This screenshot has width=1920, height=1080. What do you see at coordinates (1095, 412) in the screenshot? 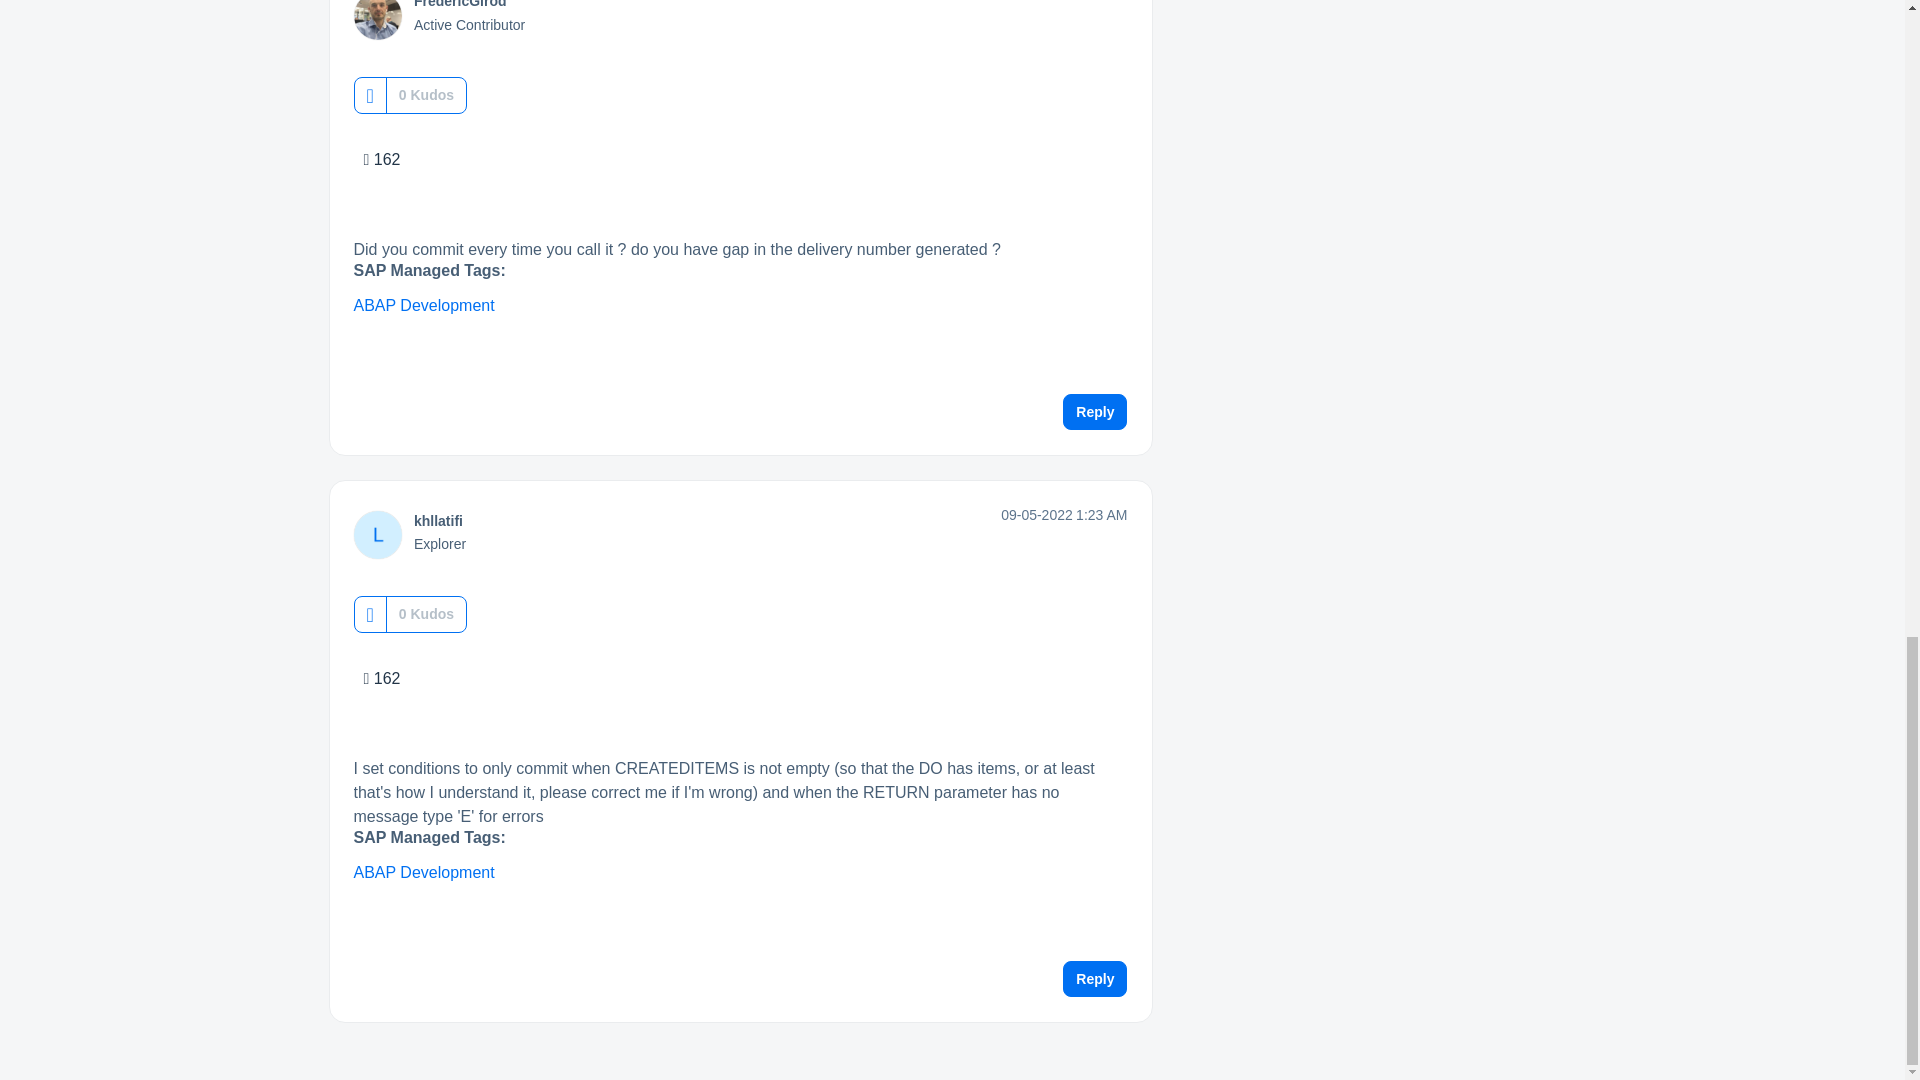
I see `Reply` at bounding box center [1095, 412].